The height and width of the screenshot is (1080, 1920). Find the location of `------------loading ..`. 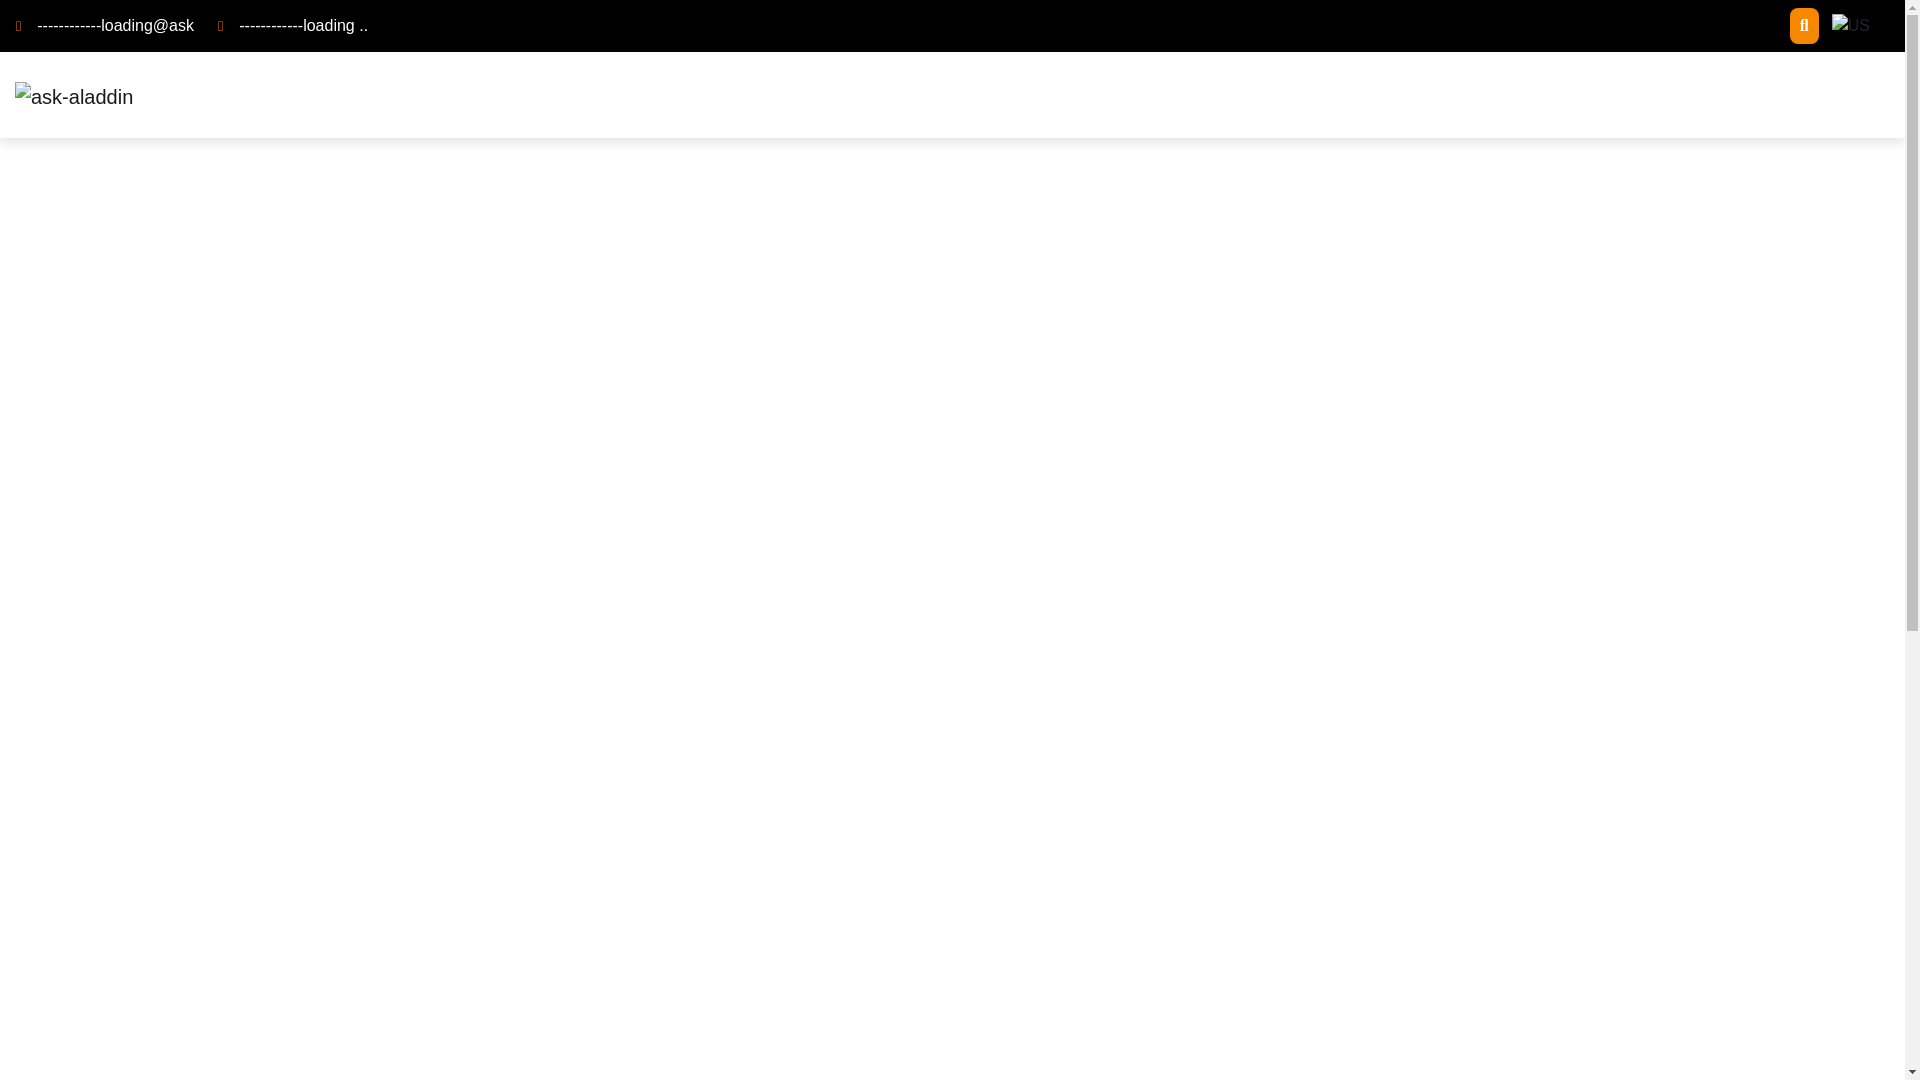

------------loading .. is located at coordinates (303, 25).